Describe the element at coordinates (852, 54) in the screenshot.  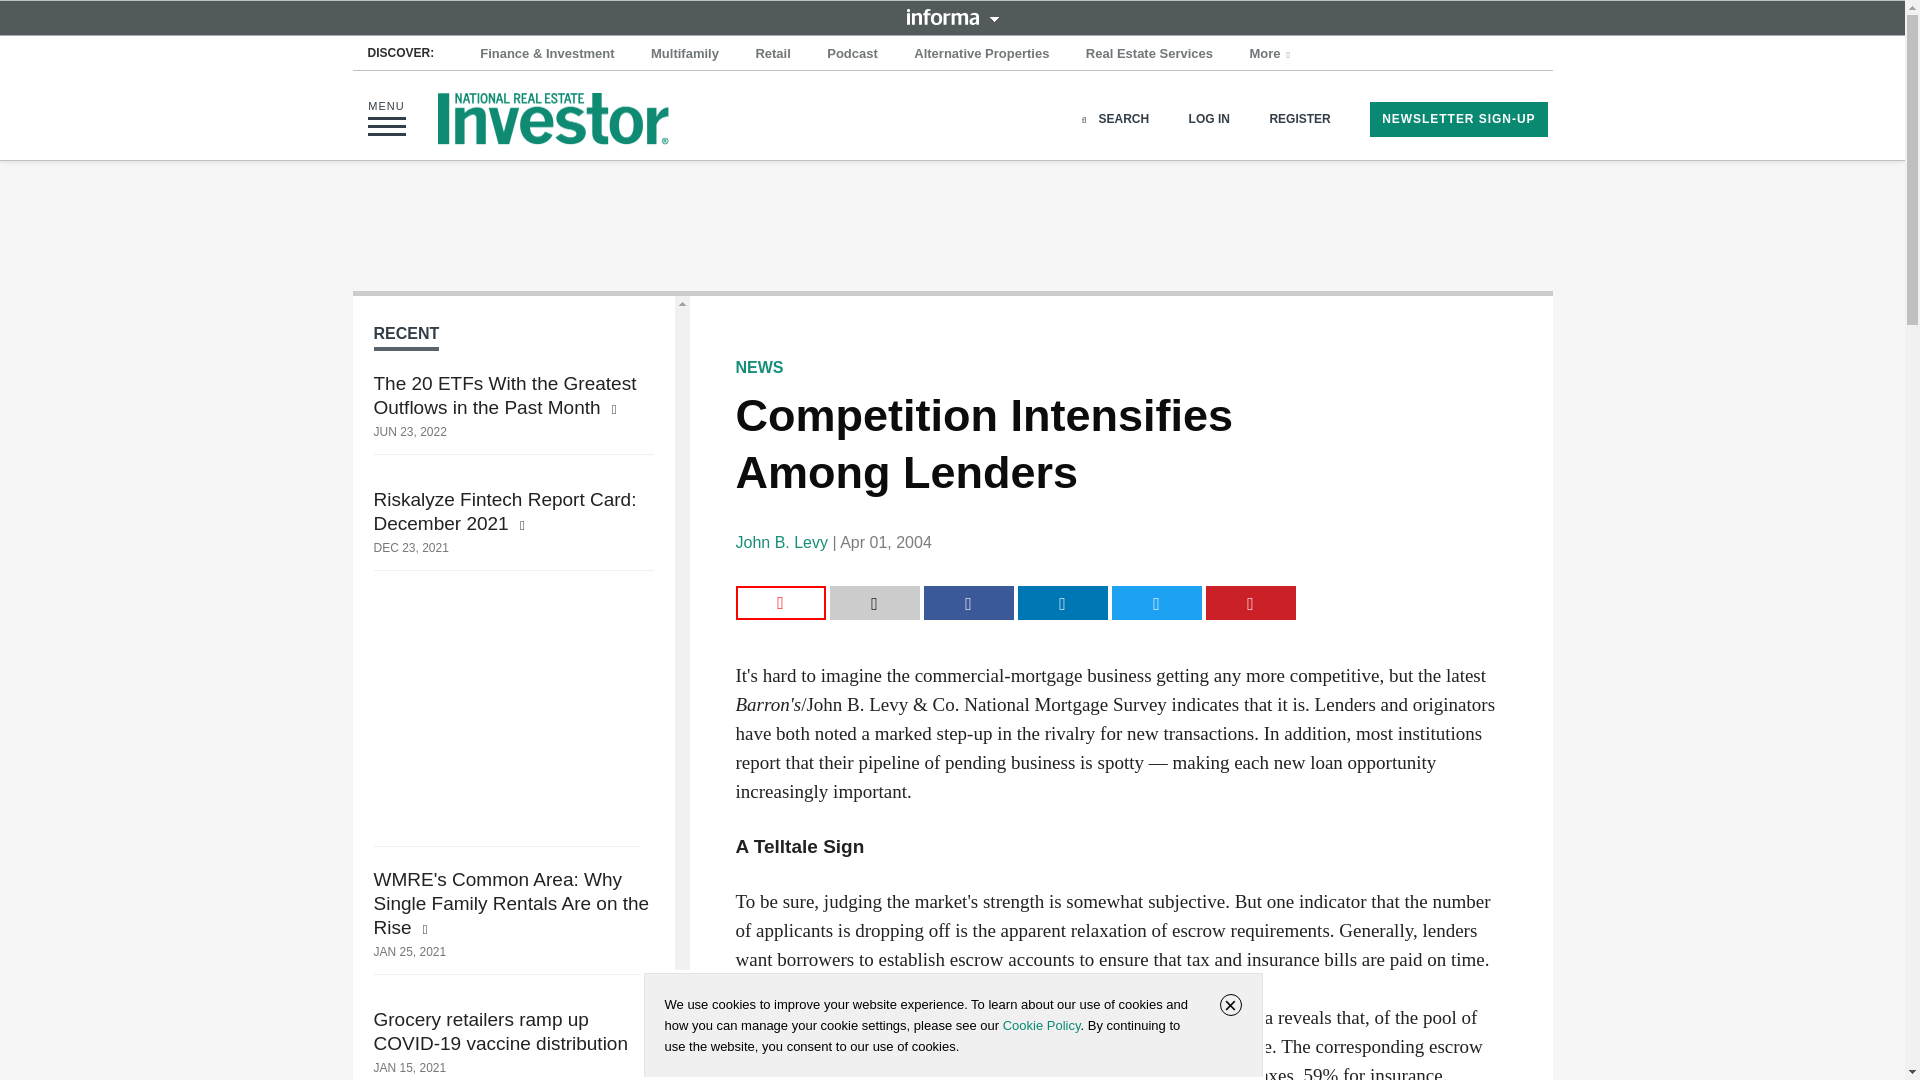
I see `Podcast` at that location.